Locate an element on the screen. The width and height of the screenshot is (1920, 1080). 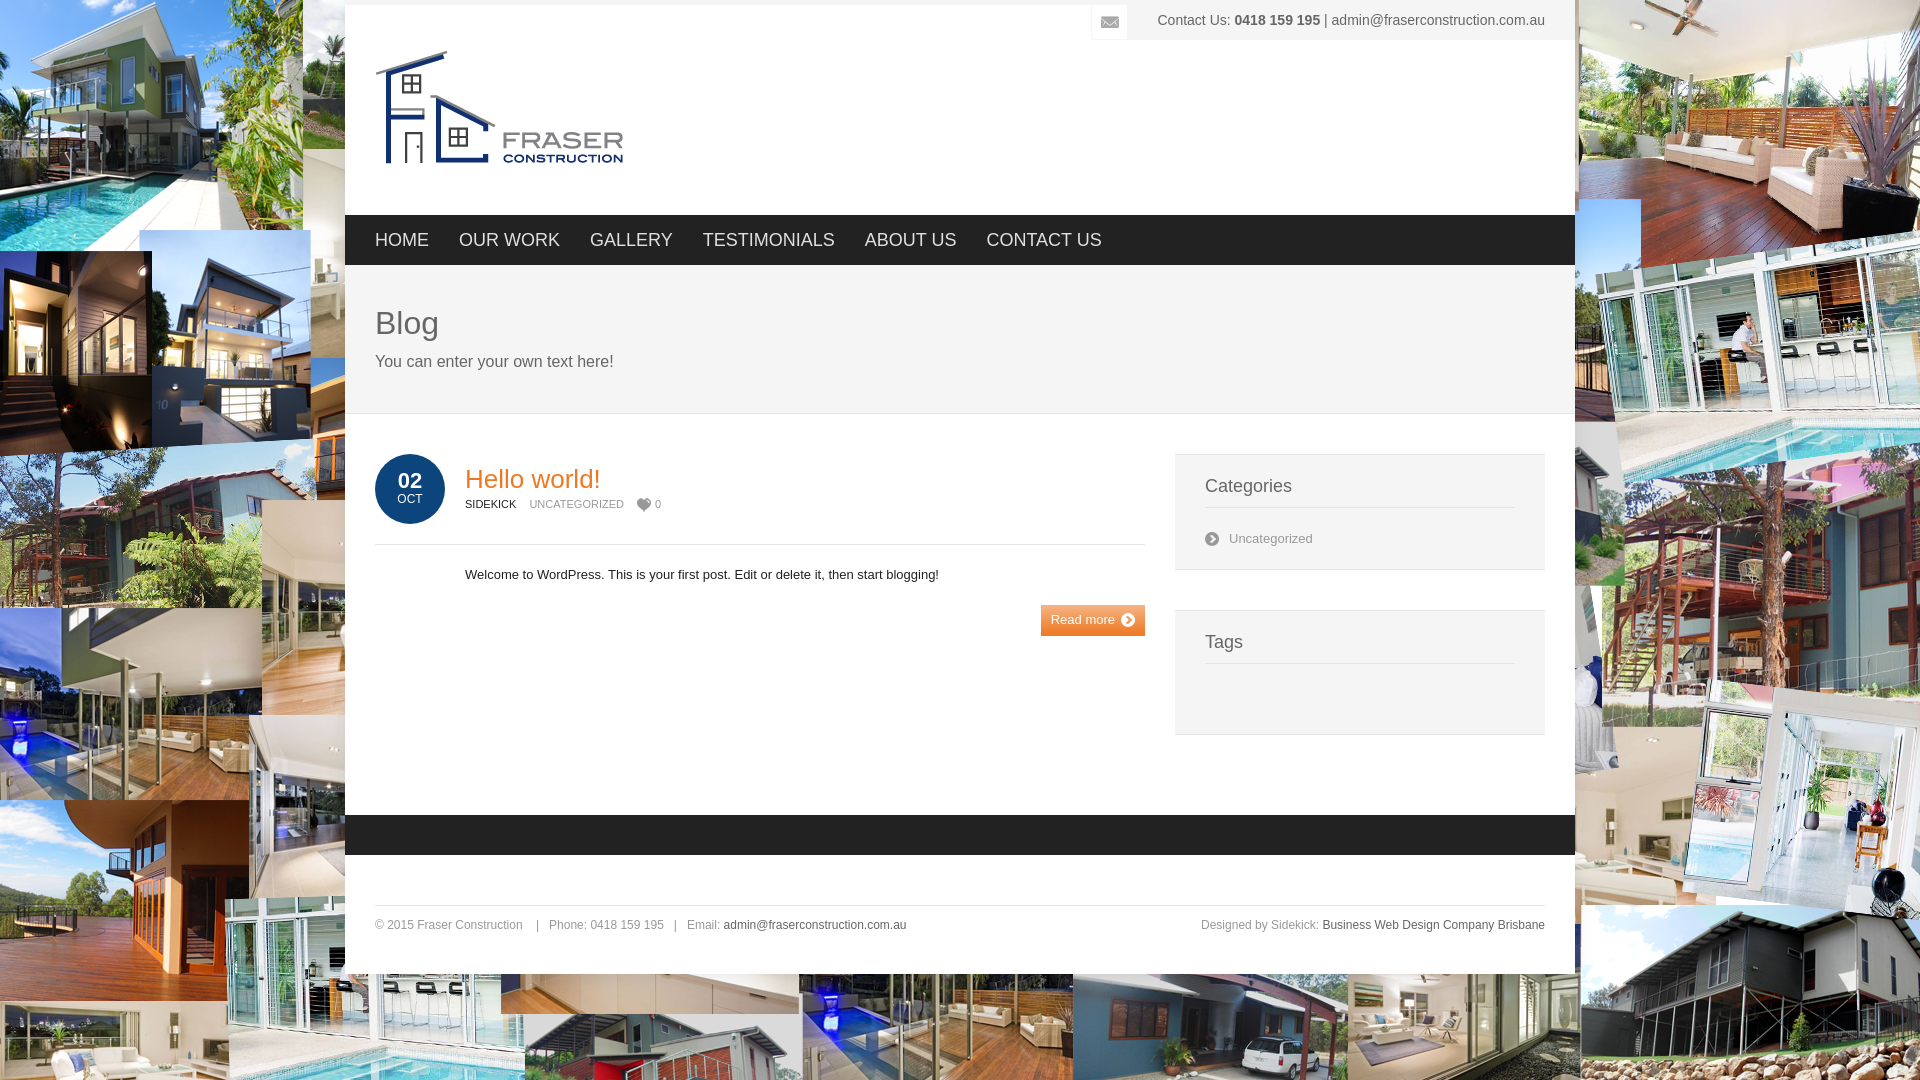
Hello world! is located at coordinates (533, 479).